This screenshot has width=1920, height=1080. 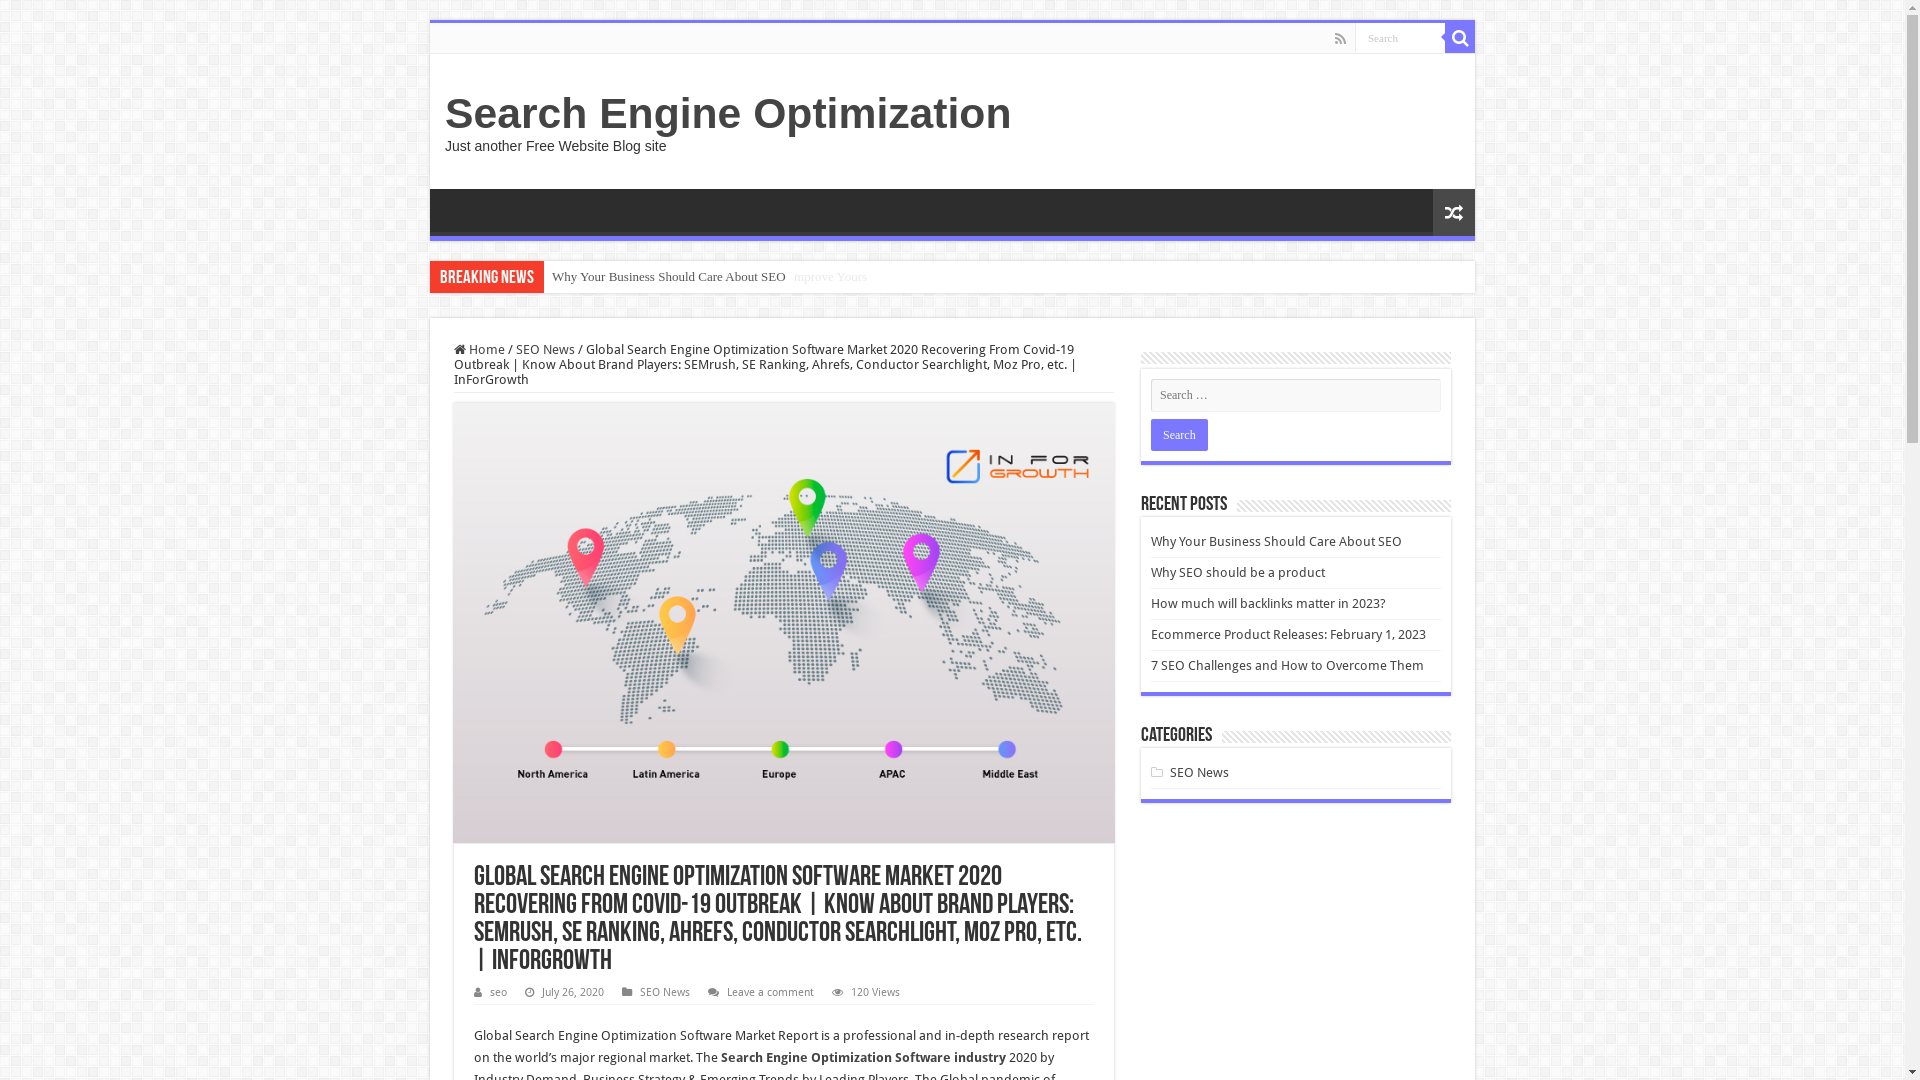 I want to click on Why Your Business Should Care About SEO, so click(x=1276, y=542).